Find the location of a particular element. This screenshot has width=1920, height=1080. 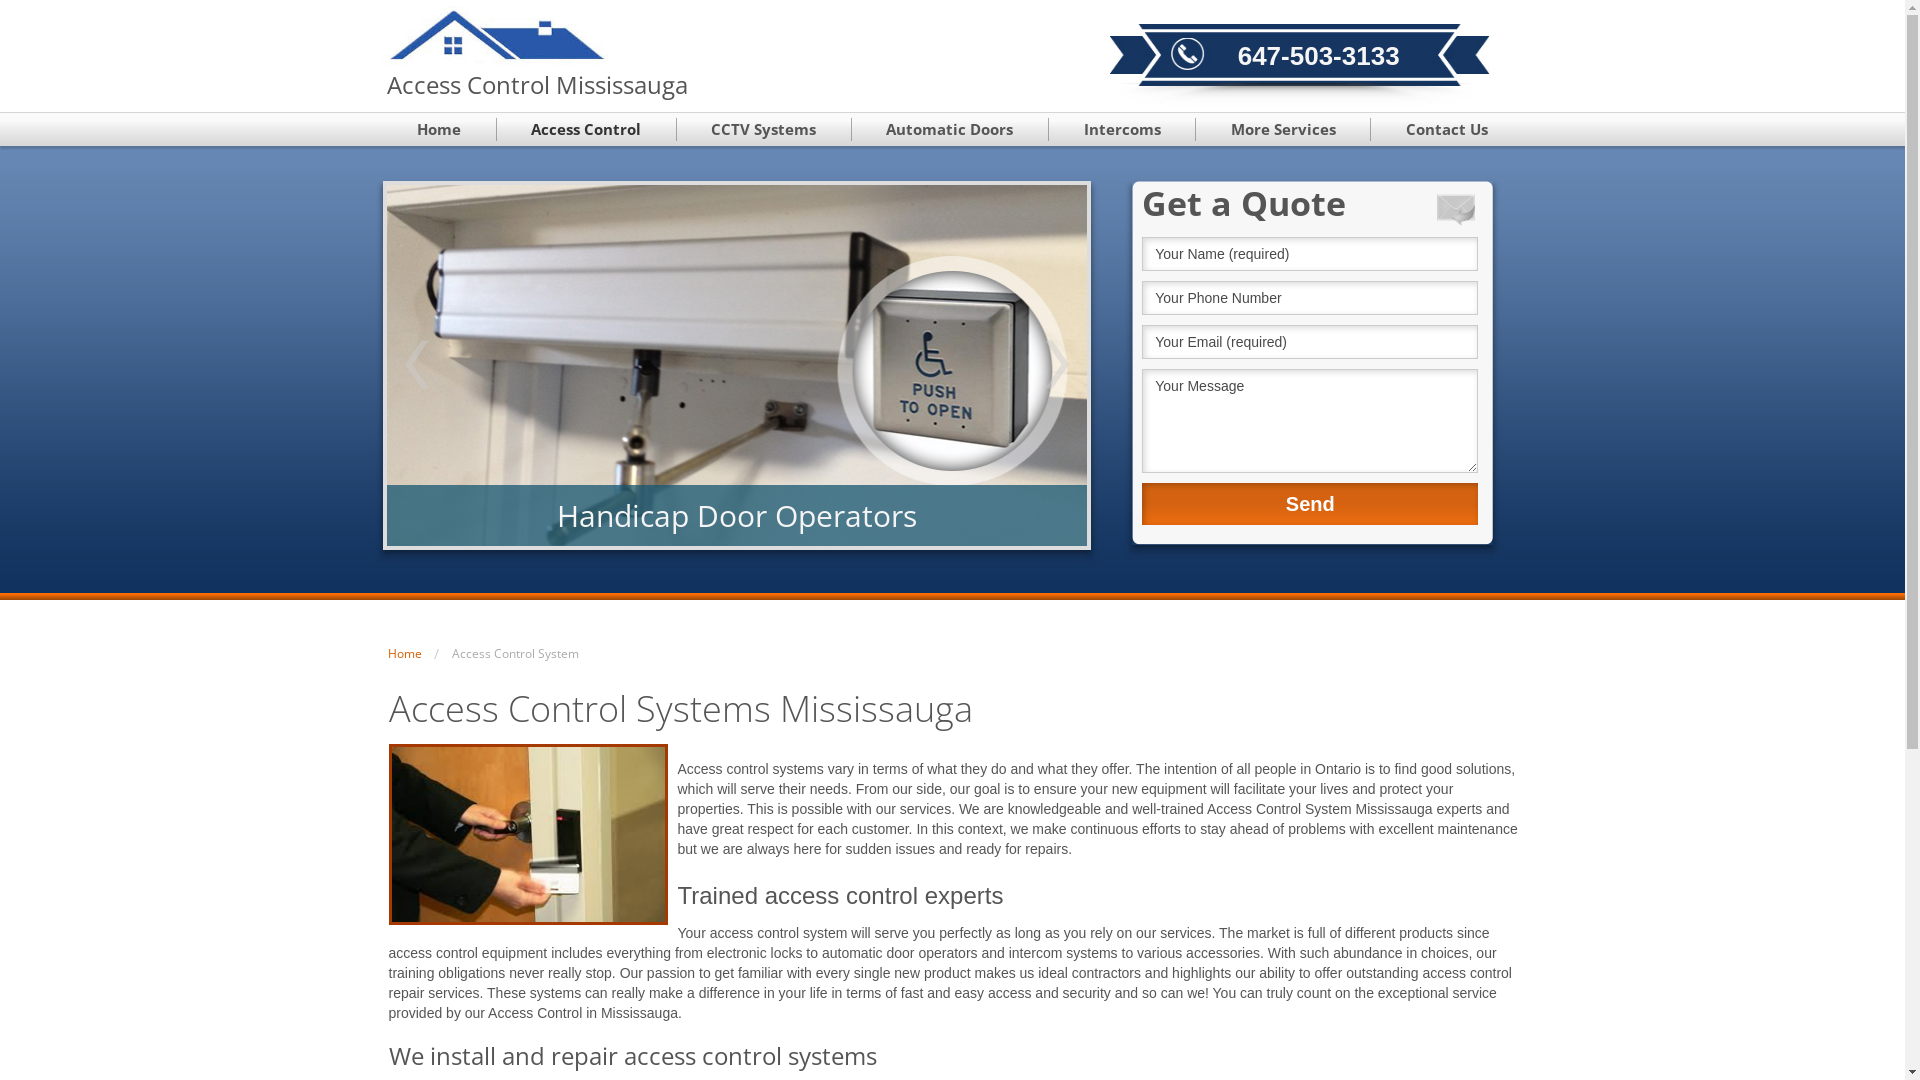

Send is located at coordinates (1310, 504).